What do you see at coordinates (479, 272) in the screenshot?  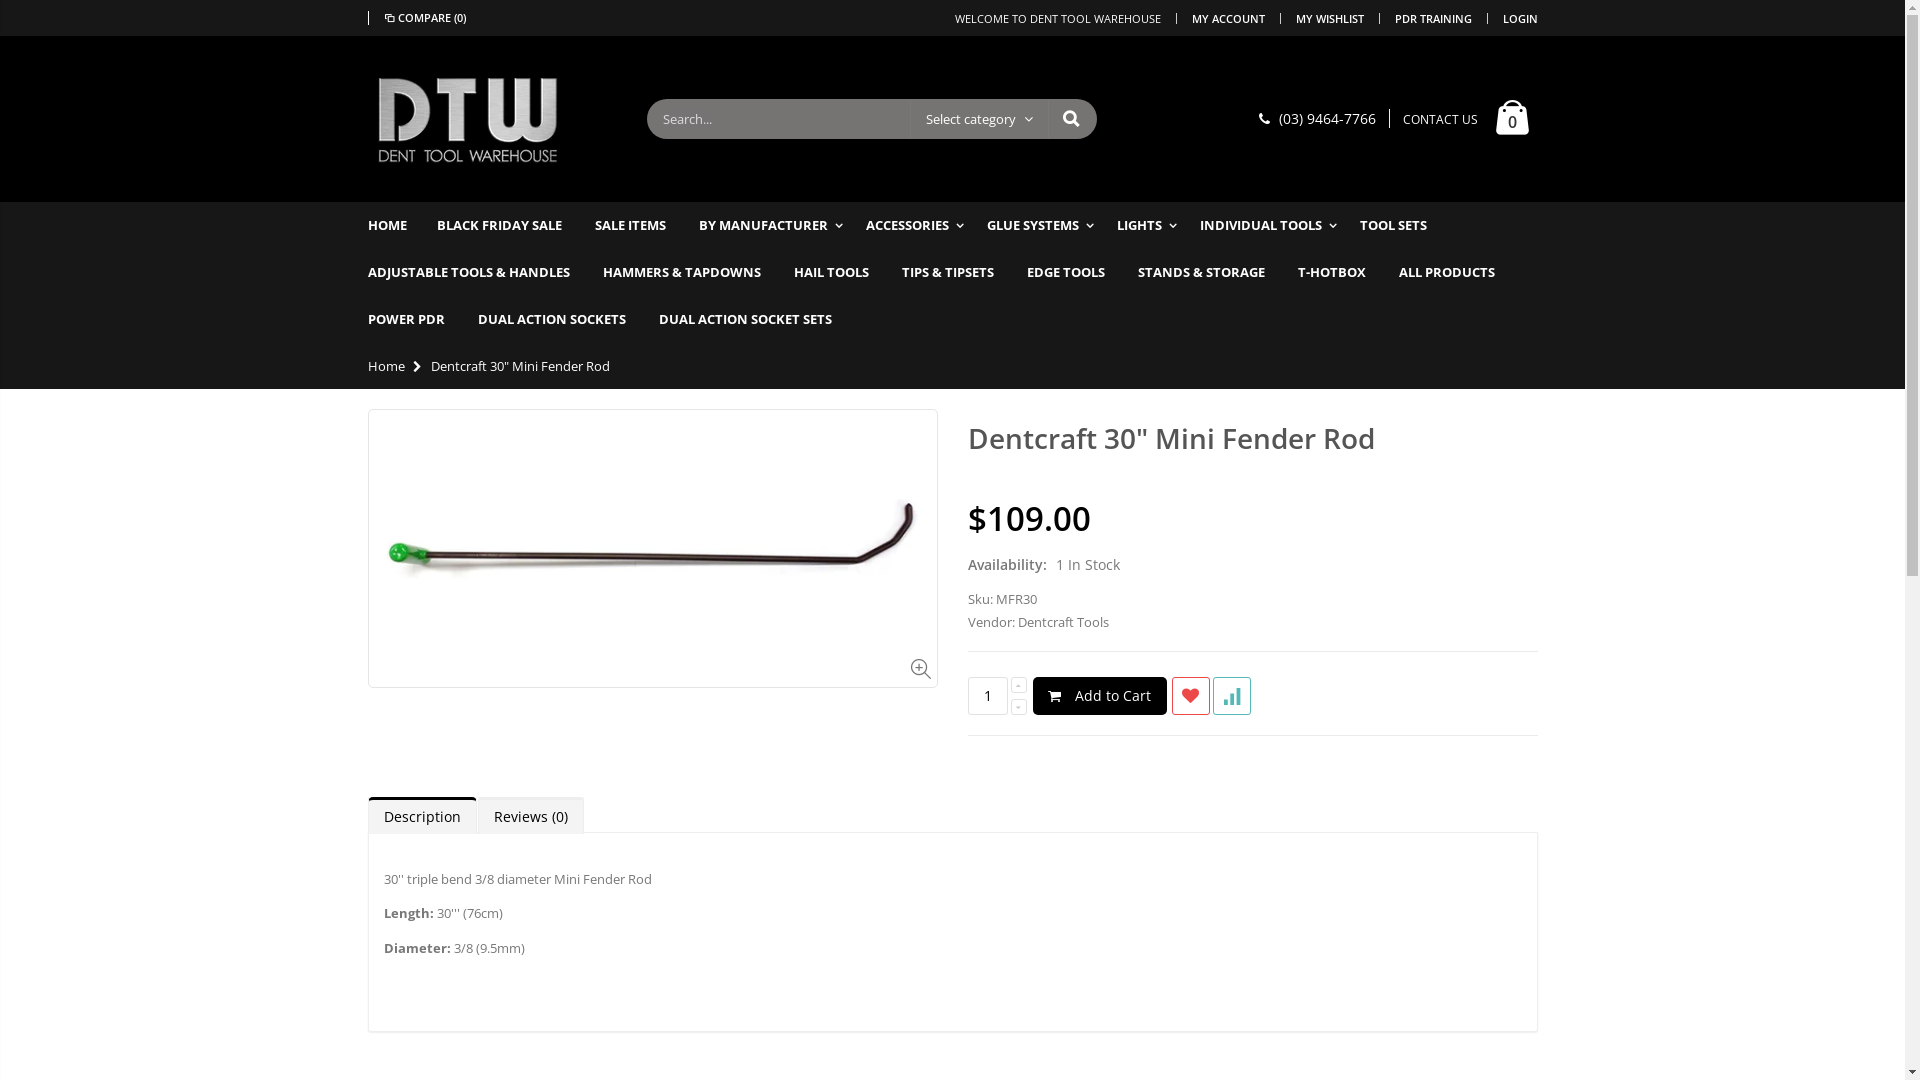 I see `ADJUSTABLE TOOLS & HANDLES` at bounding box center [479, 272].